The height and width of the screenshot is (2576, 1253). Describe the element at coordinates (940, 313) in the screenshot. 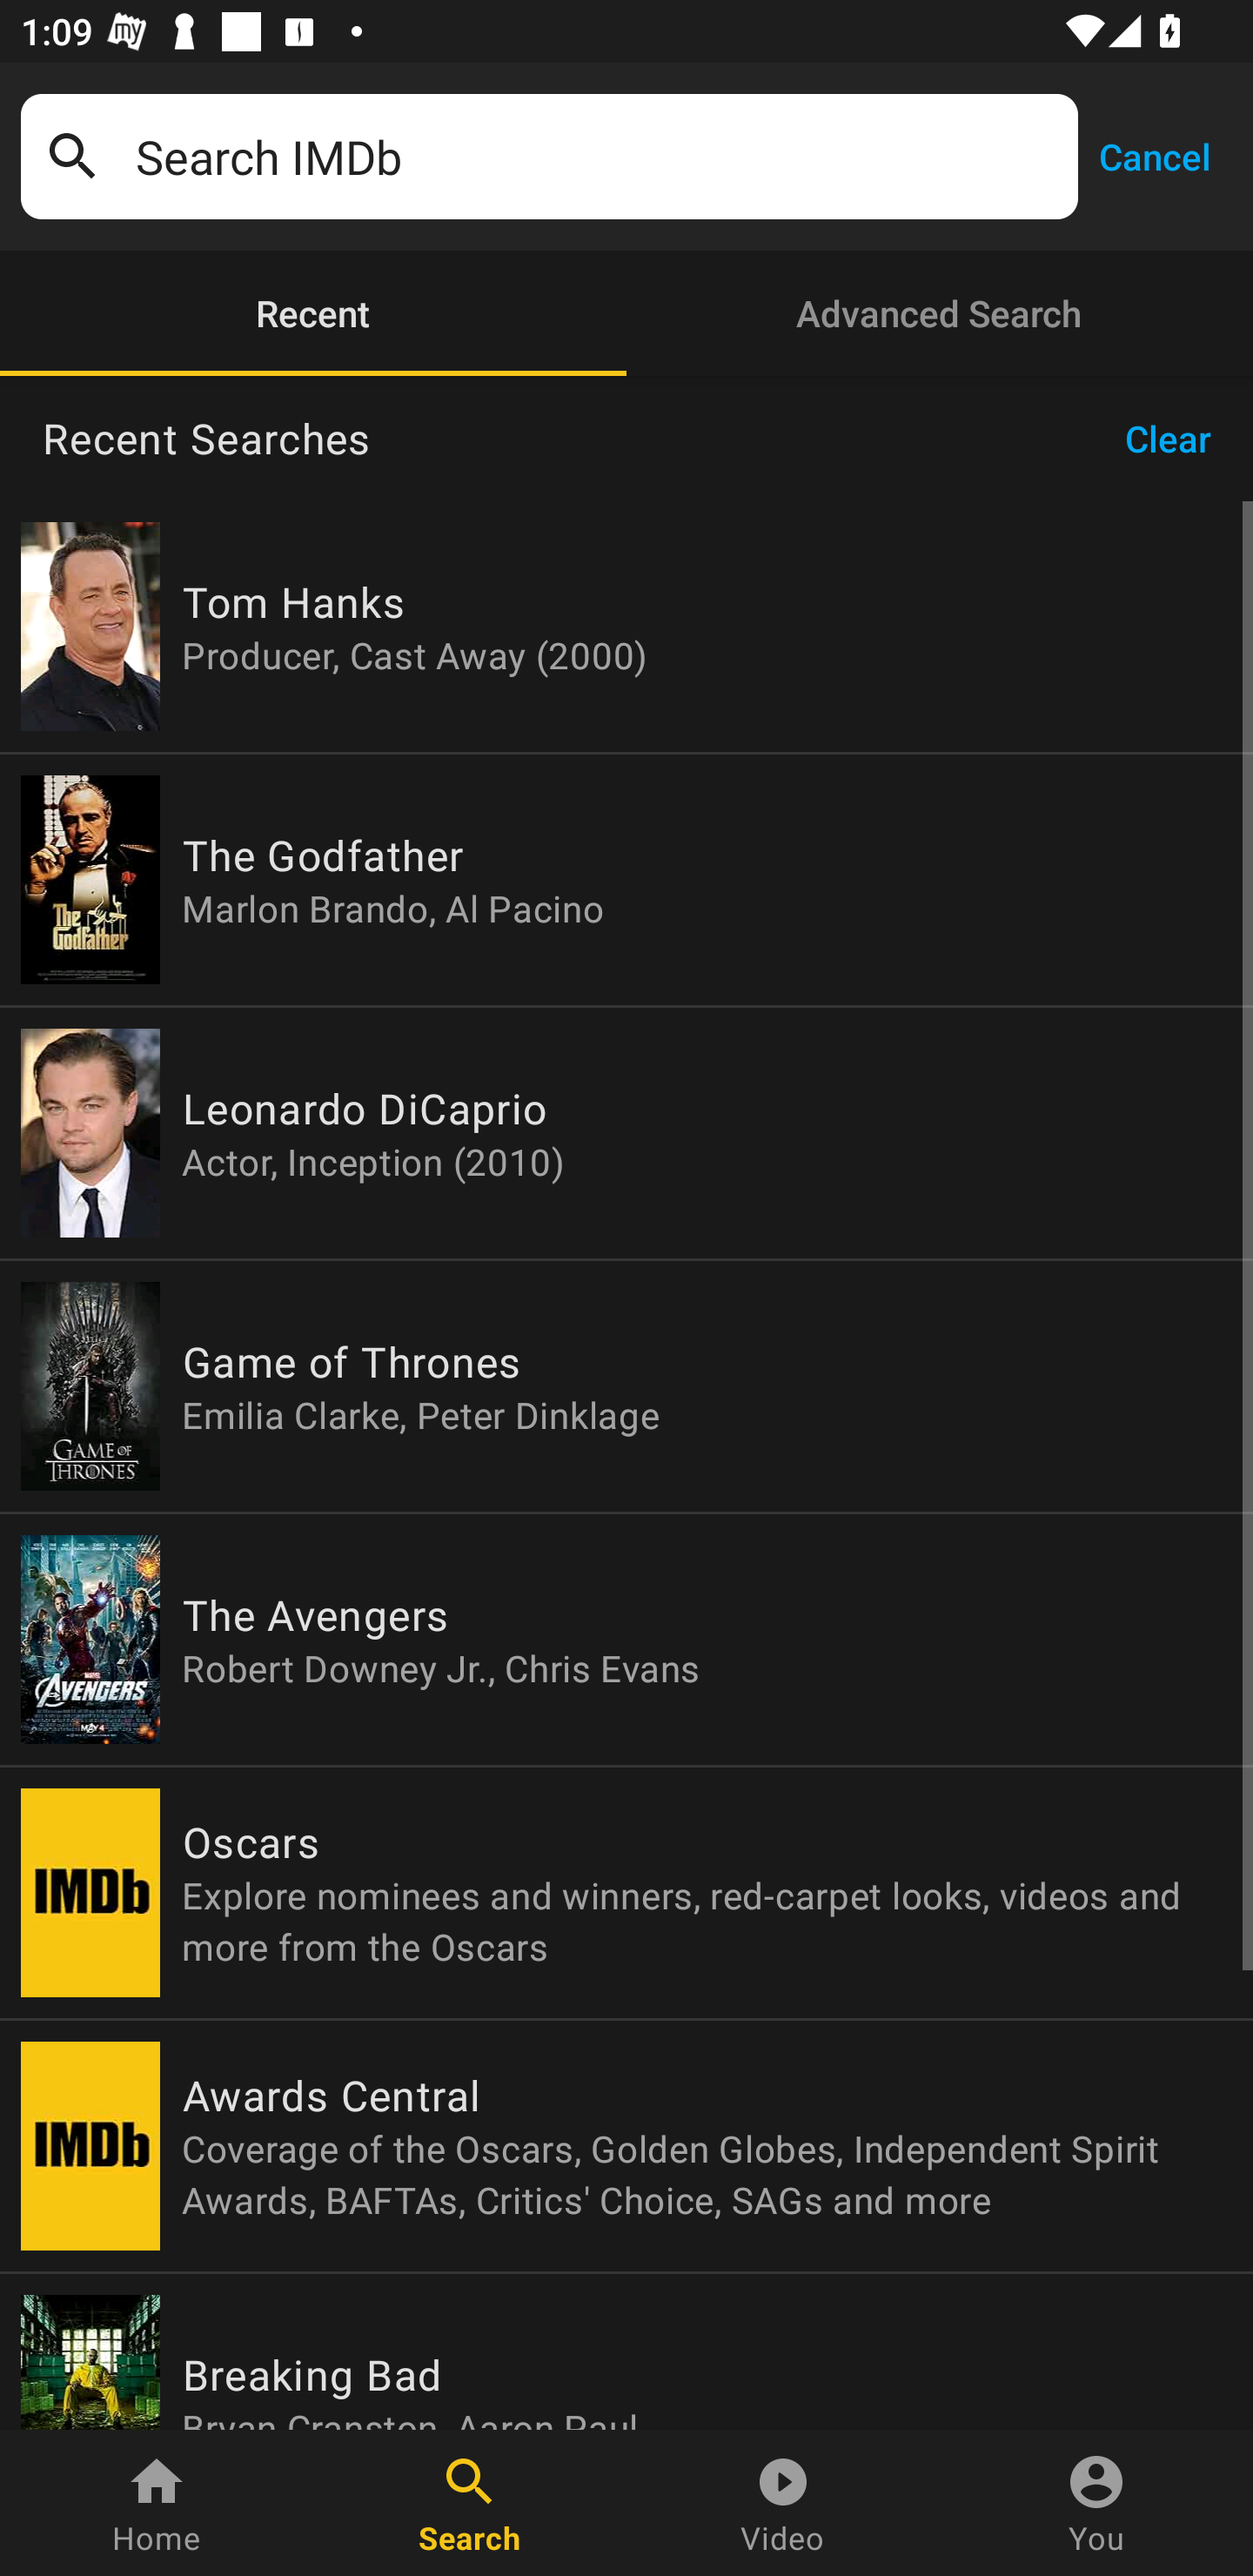

I see `Advanced Search` at that location.